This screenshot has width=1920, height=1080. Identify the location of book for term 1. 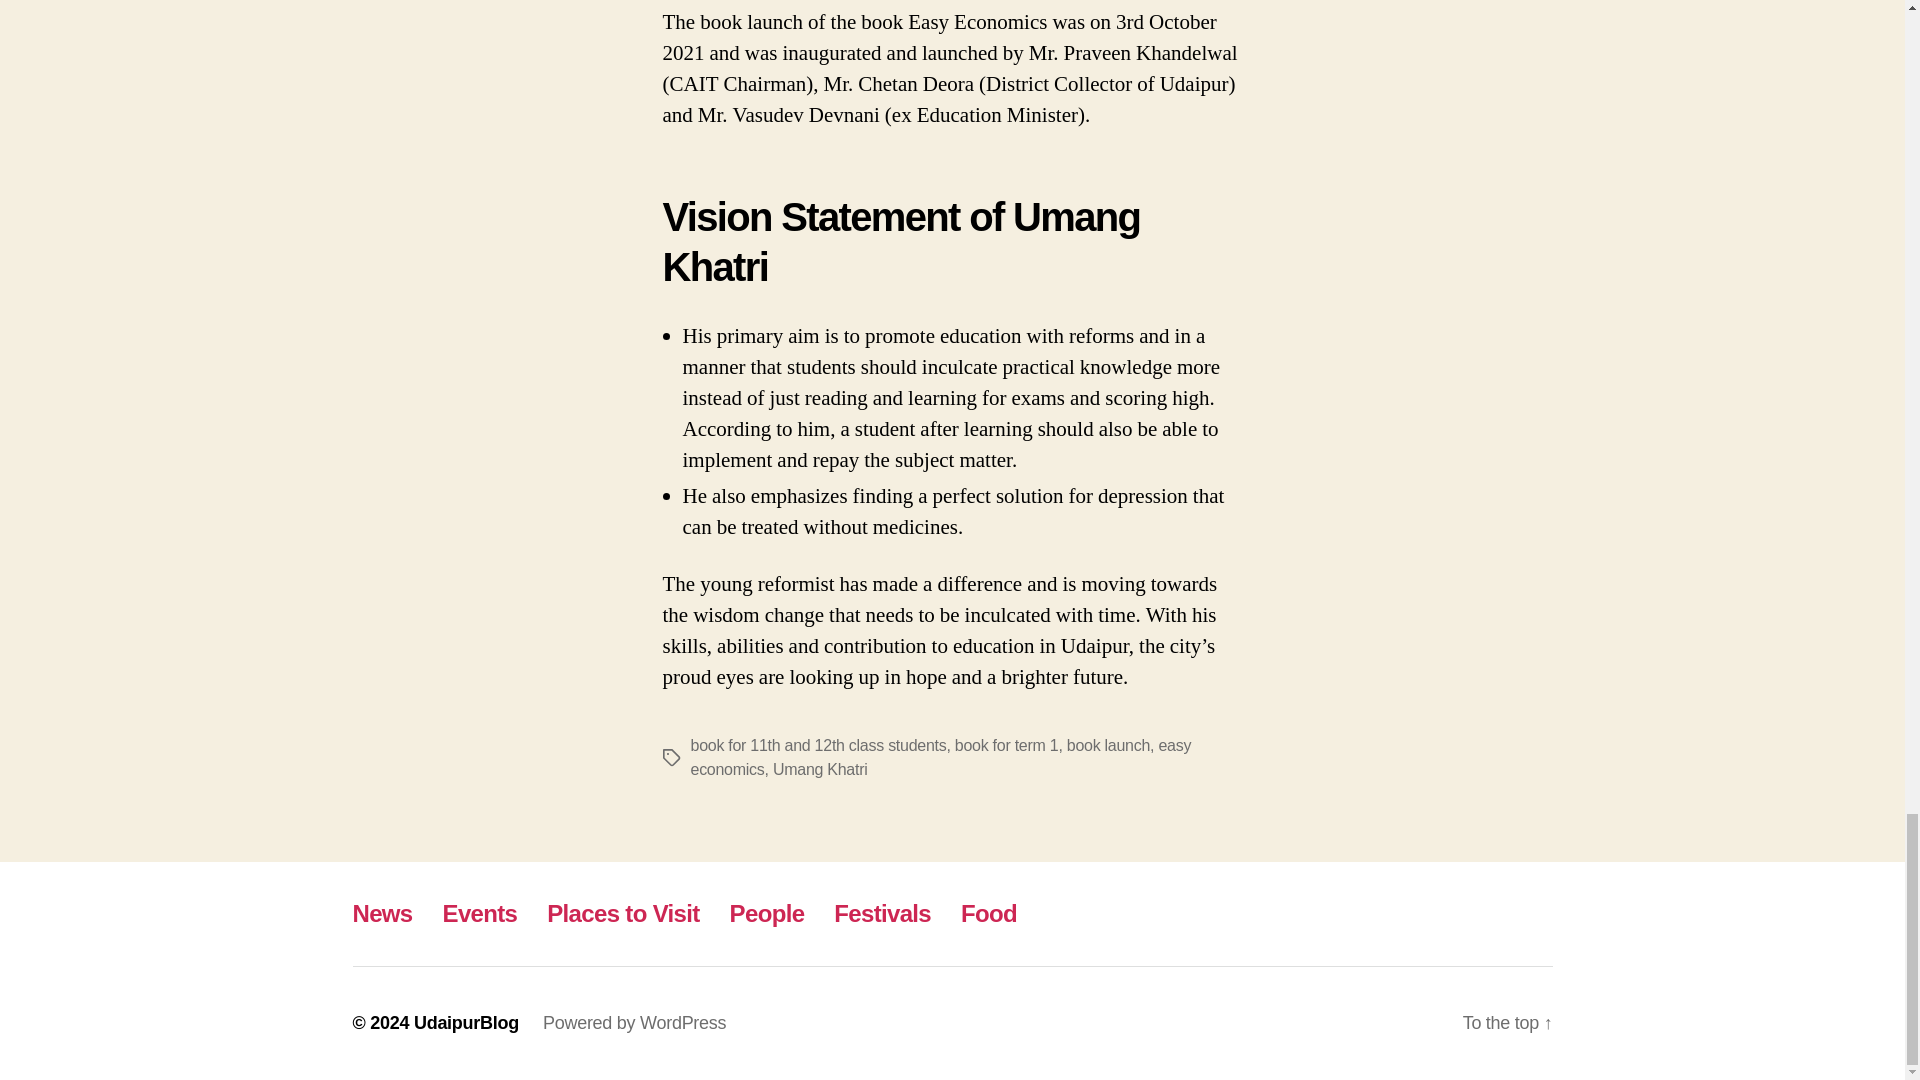
(1006, 744).